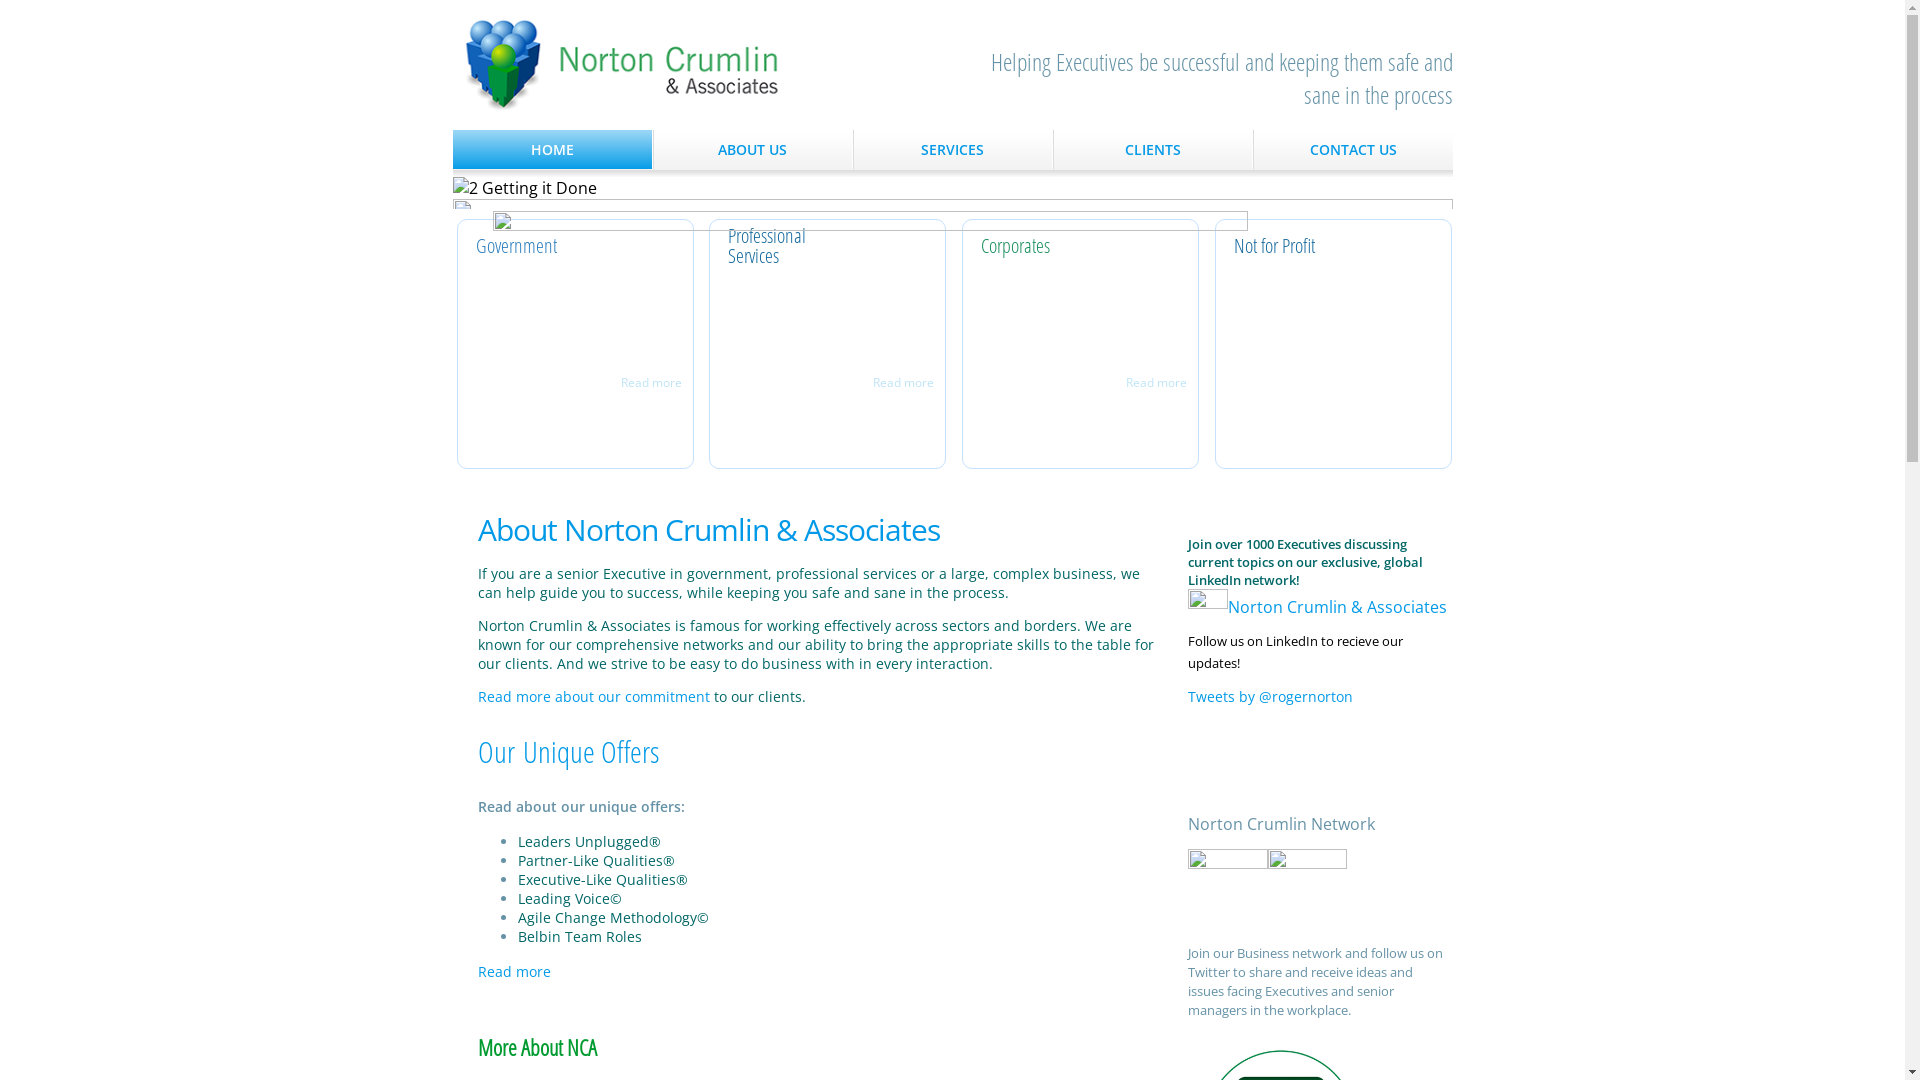 This screenshot has height=1080, width=1920. I want to click on 2 Getting it Done, so click(524, 188).